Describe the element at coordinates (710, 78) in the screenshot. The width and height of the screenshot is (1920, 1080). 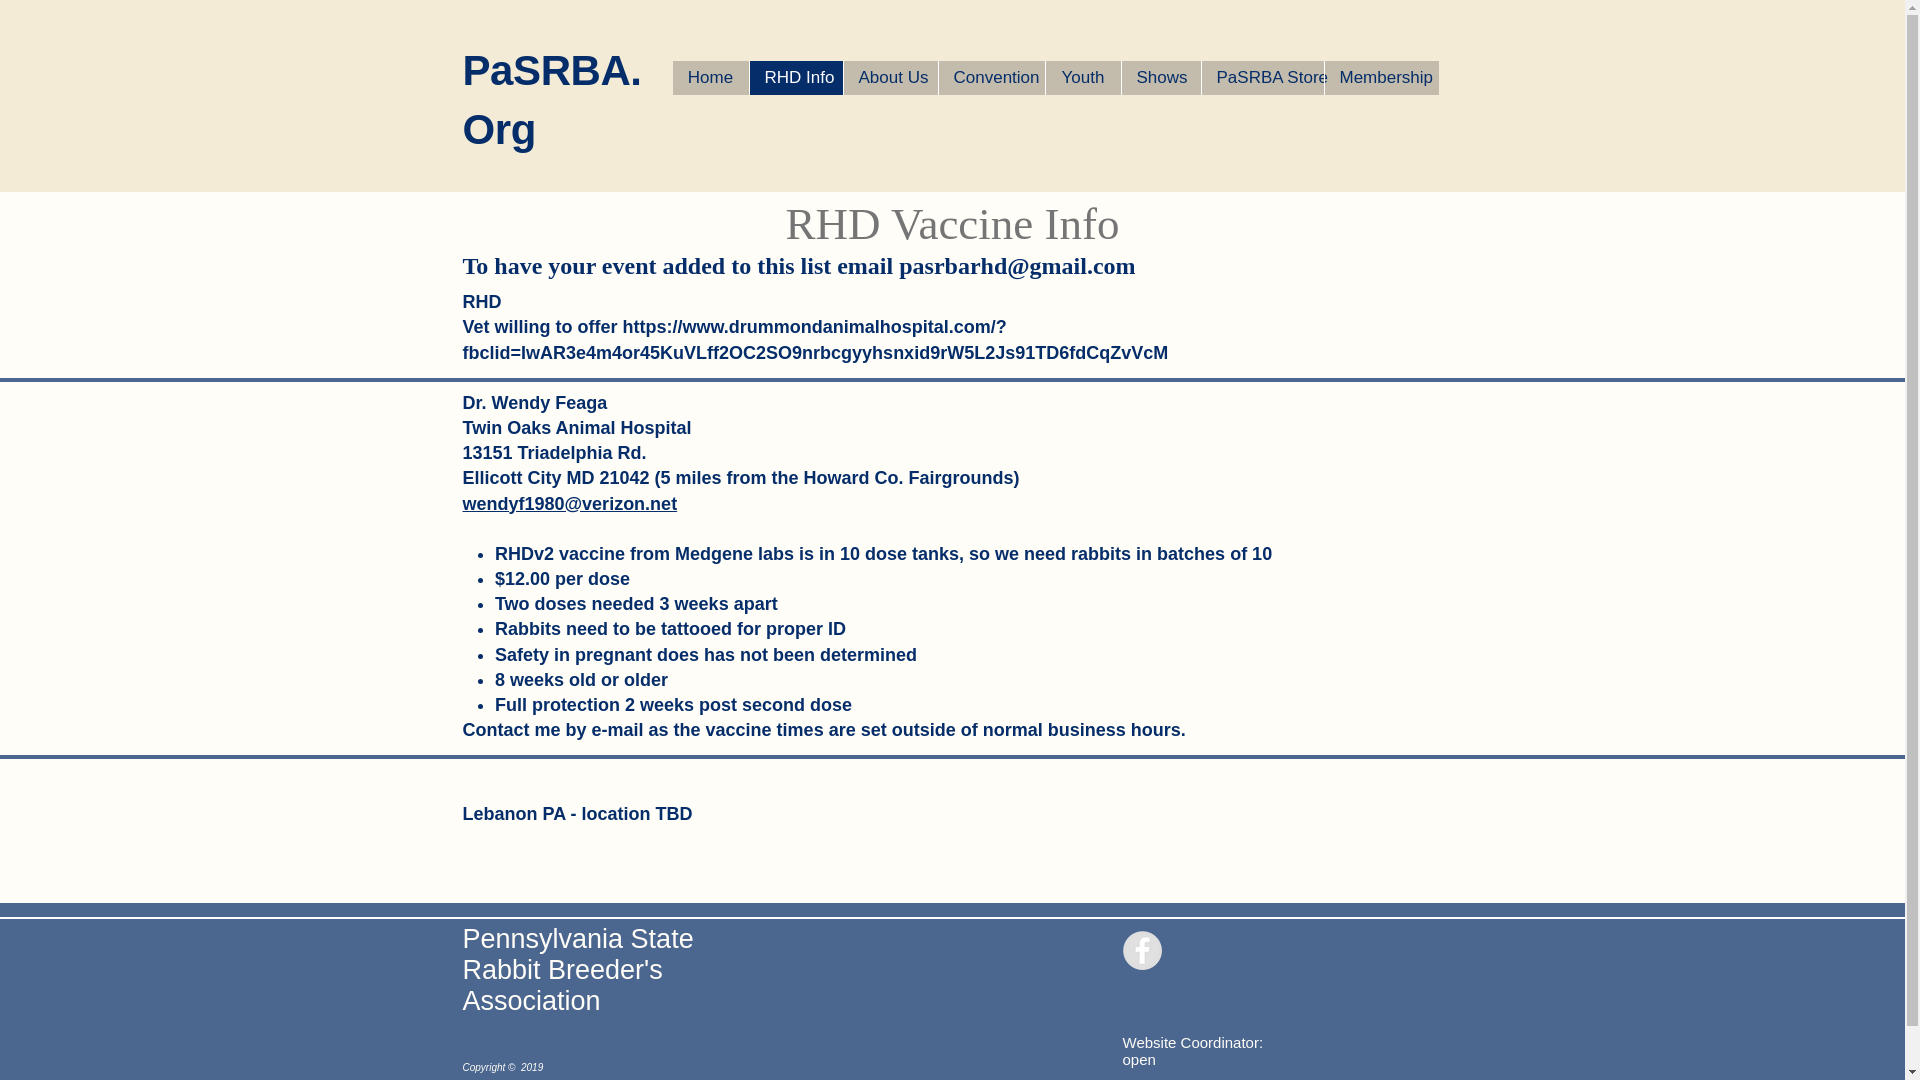
I see `Home` at that location.